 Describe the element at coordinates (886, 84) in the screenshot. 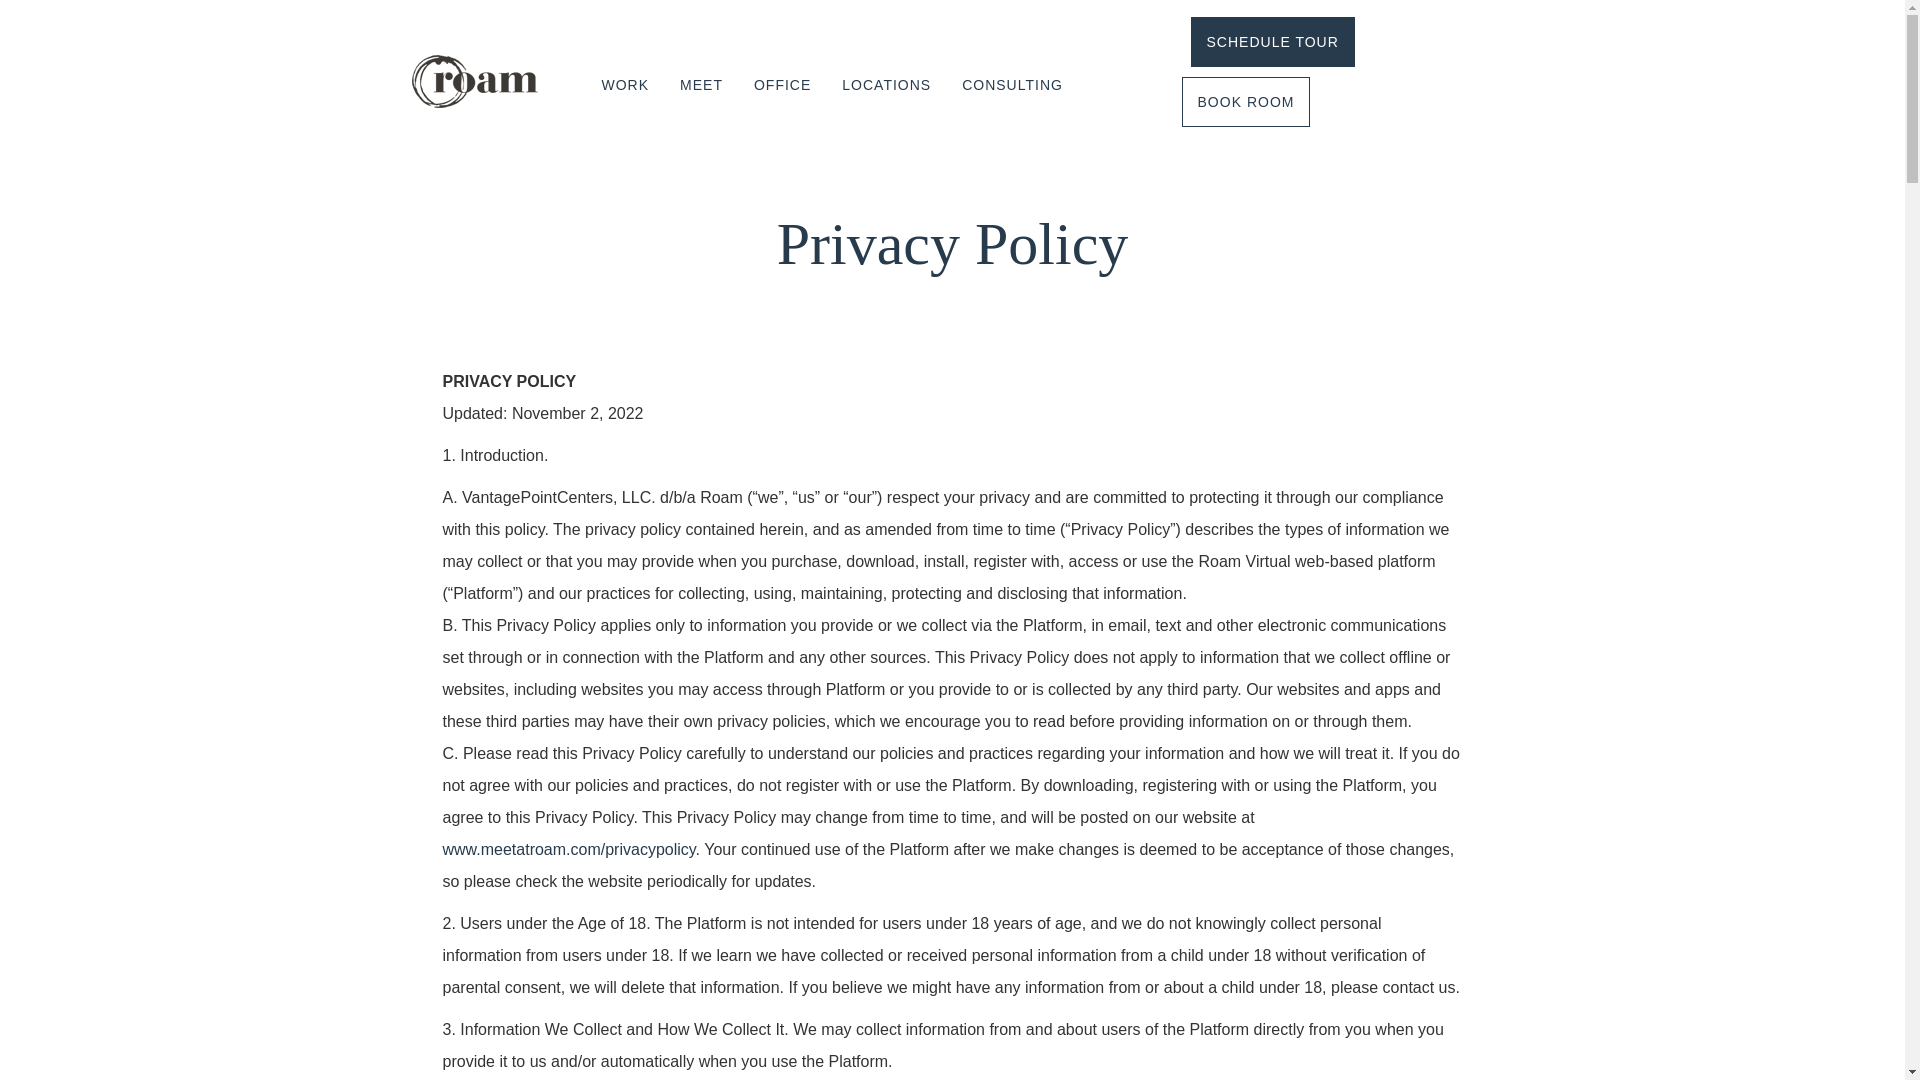

I see `LOCATIONS` at that location.